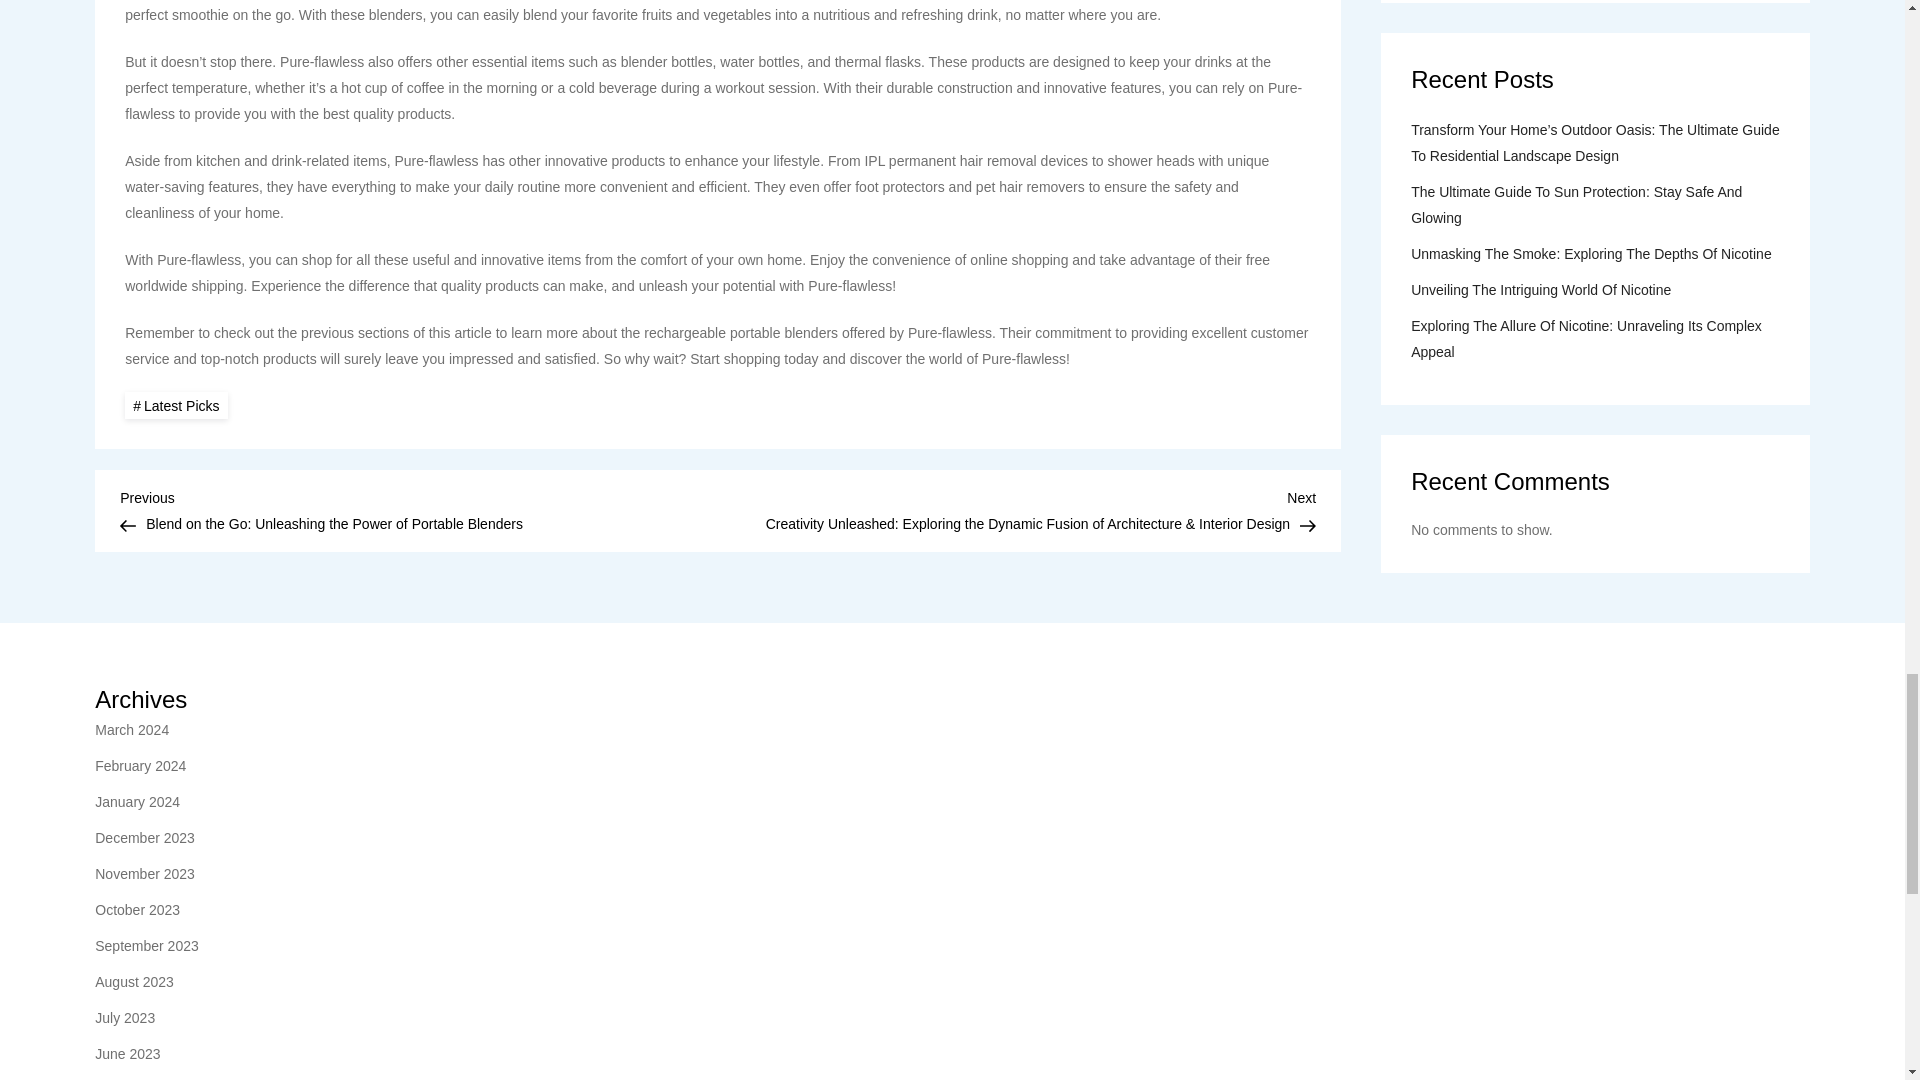 The width and height of the screenshot is (1920, 1080). What do you see at coordinates (137, 910) in the screenshot?
I see `October 2023` at bounding box center [137, 910].